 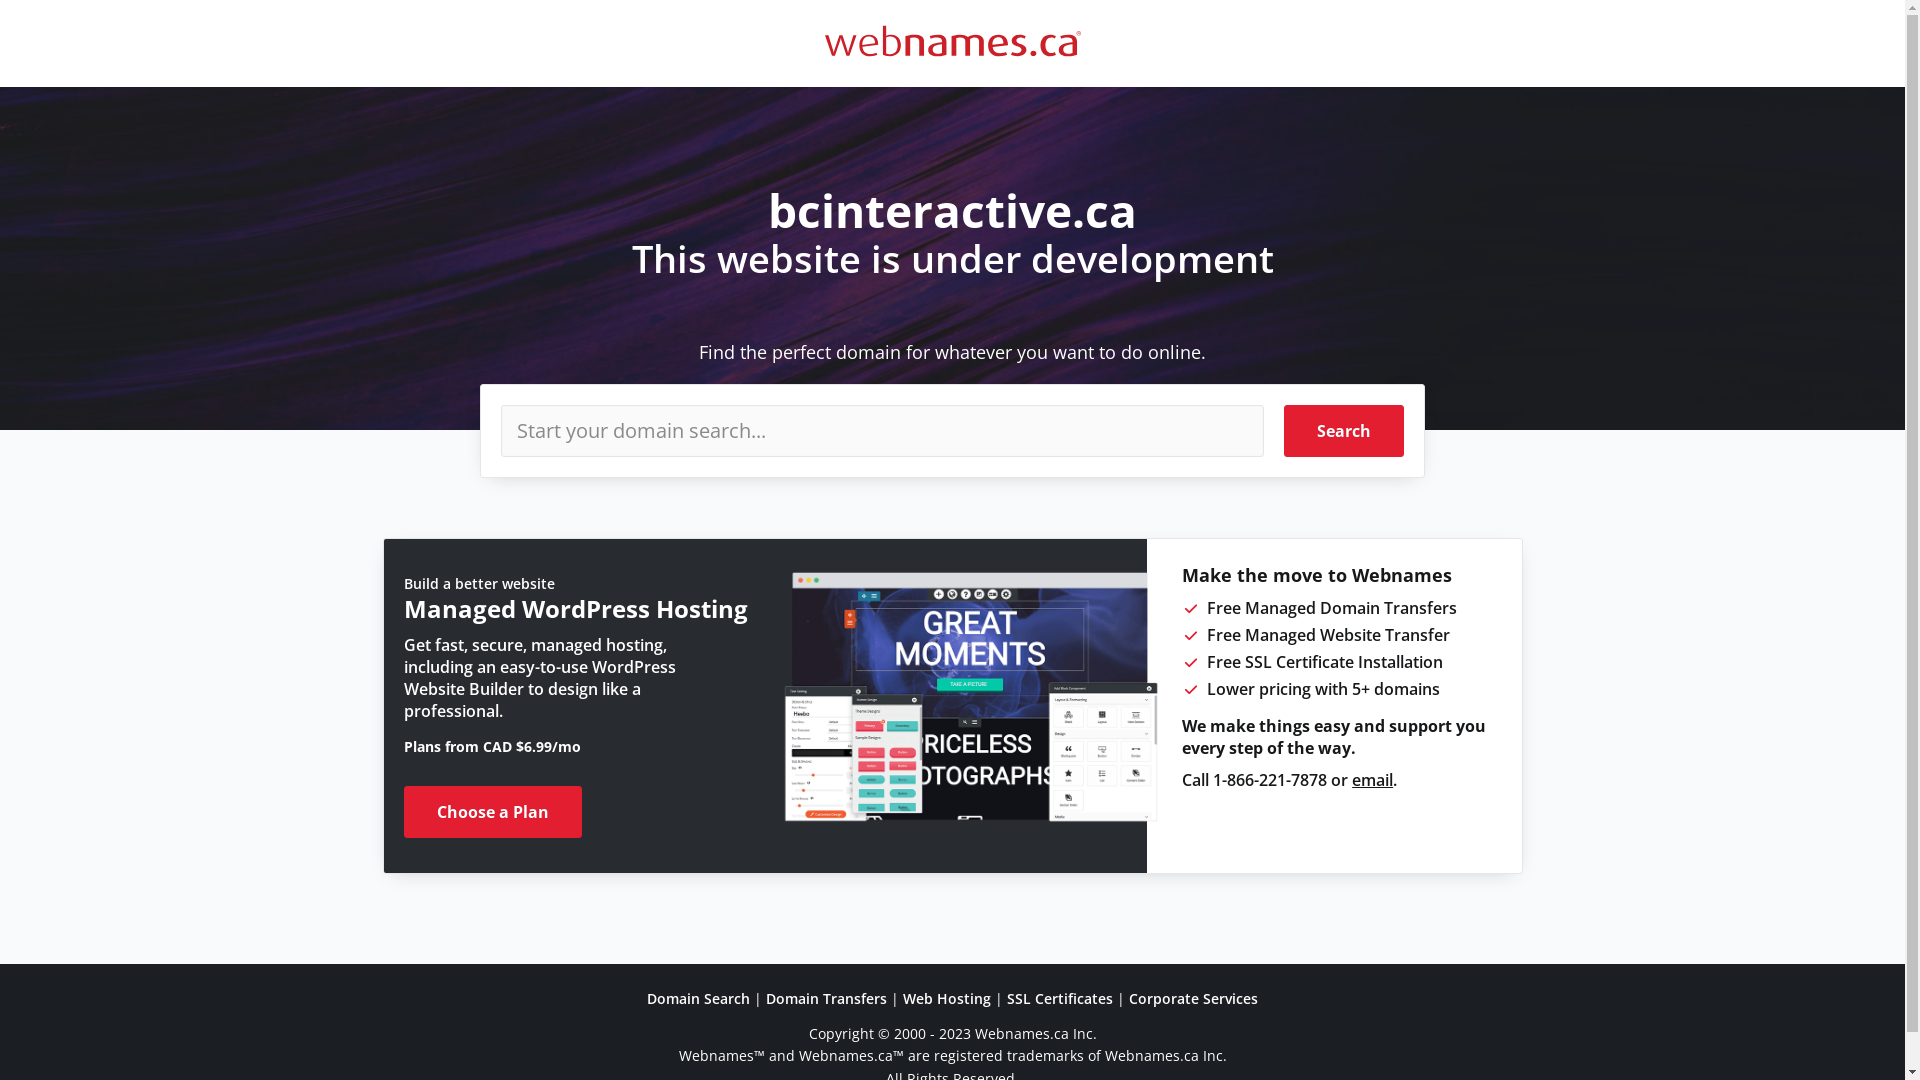 I want to click on Corporate Services, so click(x=1194, y=998).